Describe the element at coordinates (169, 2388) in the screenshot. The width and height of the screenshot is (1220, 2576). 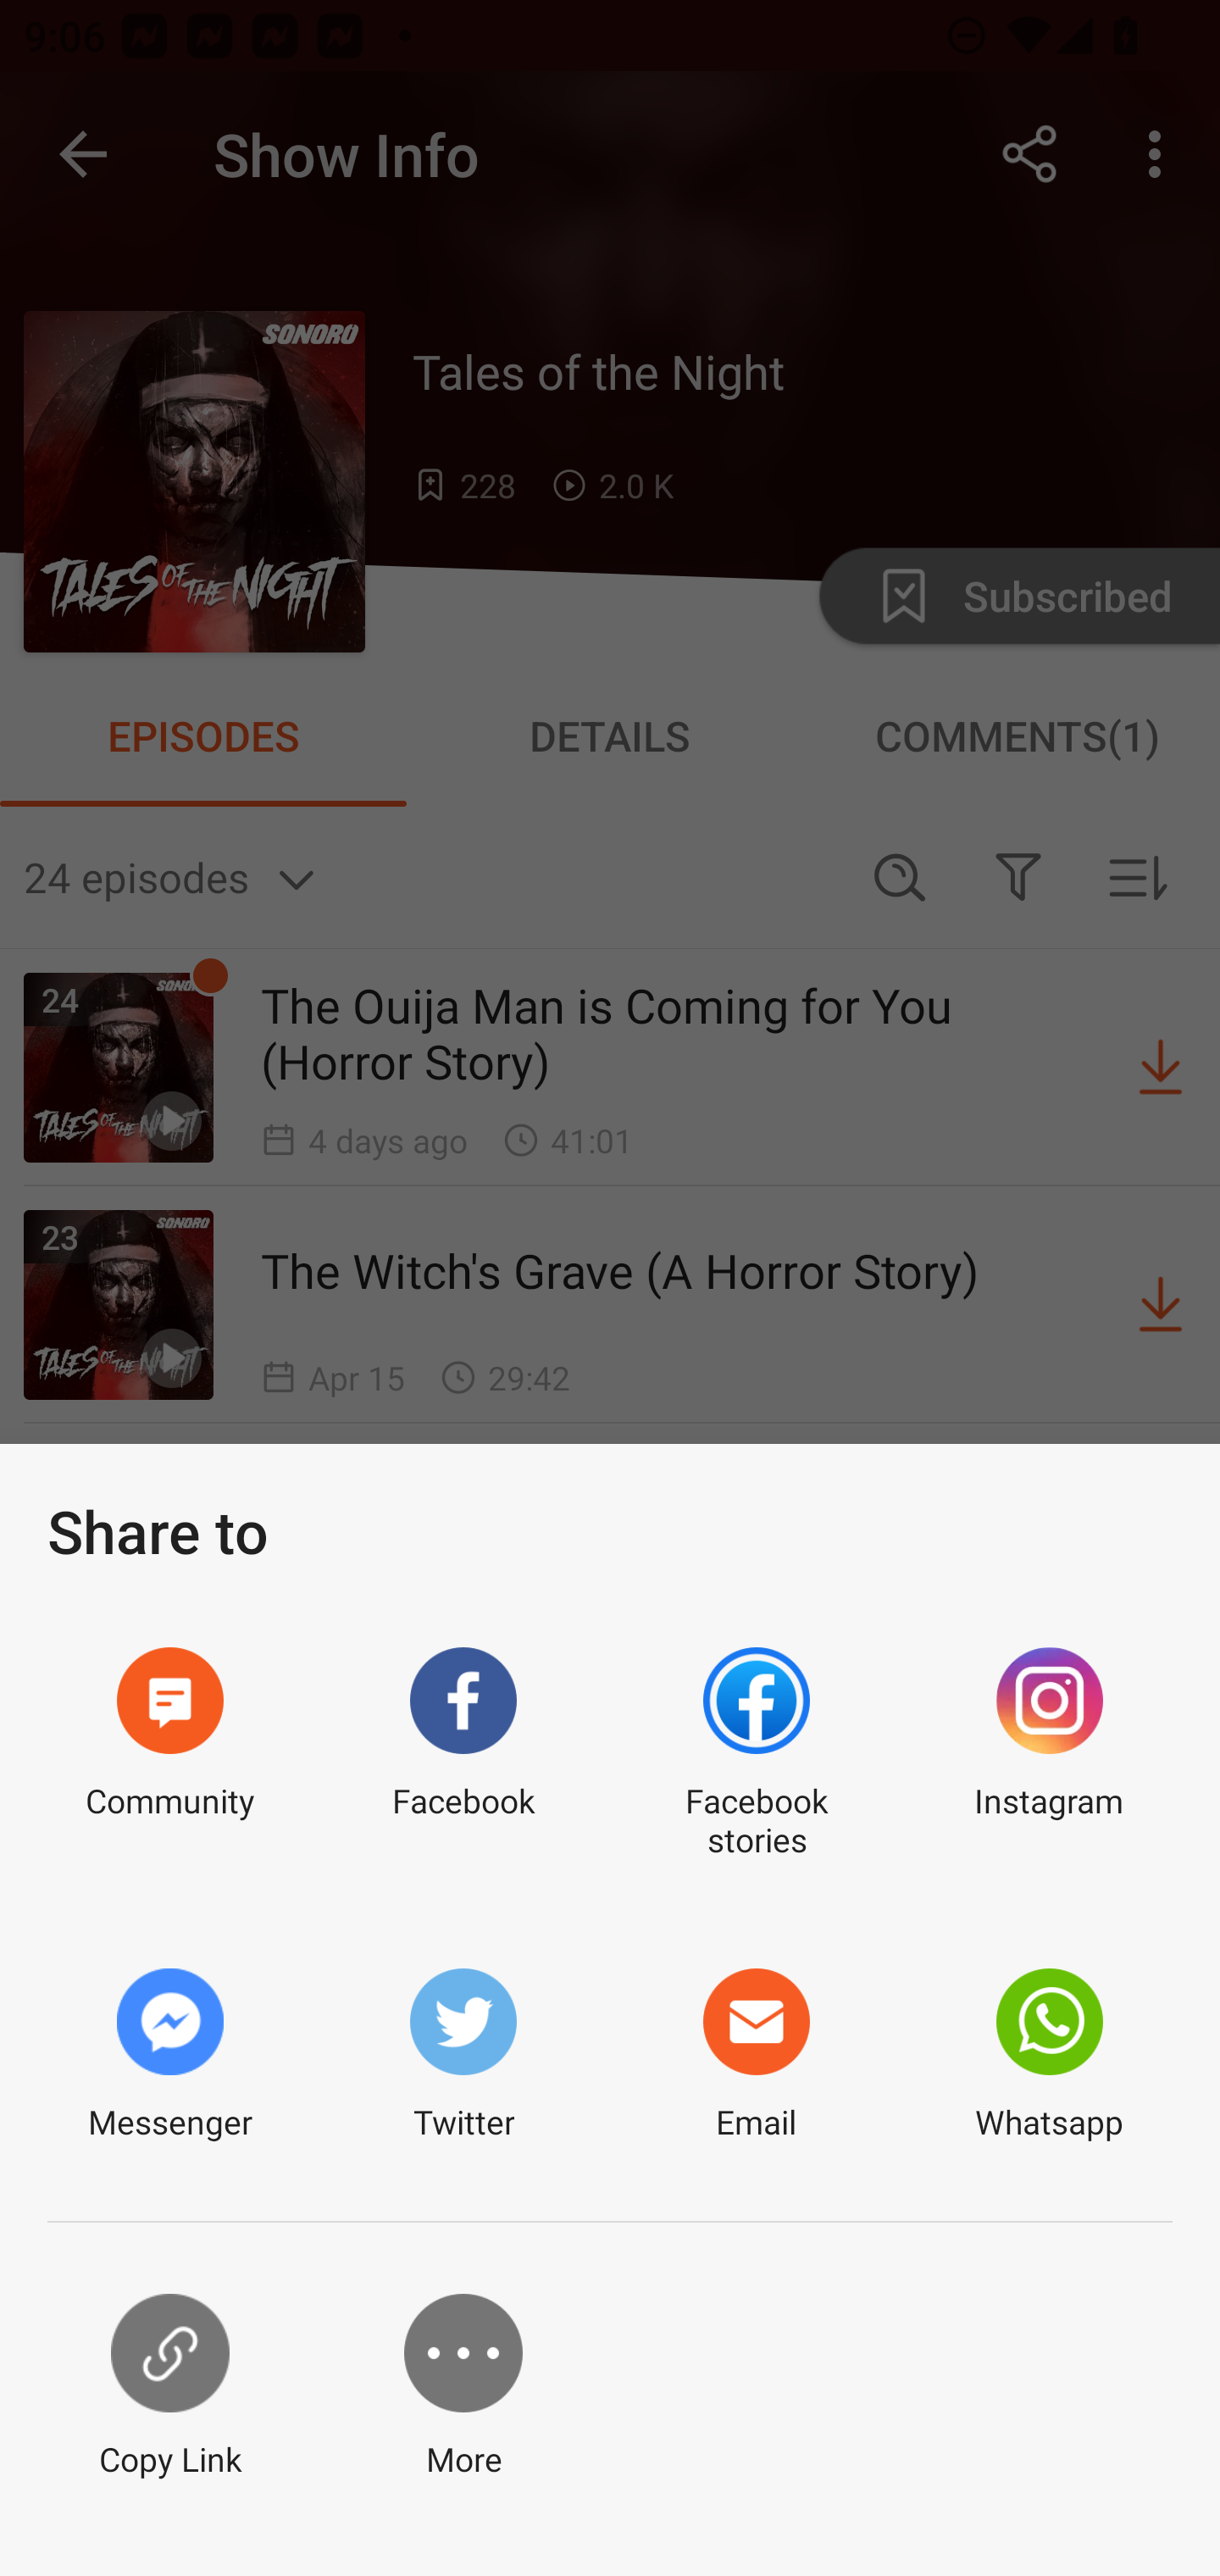
I see `Copy Link` at that location.